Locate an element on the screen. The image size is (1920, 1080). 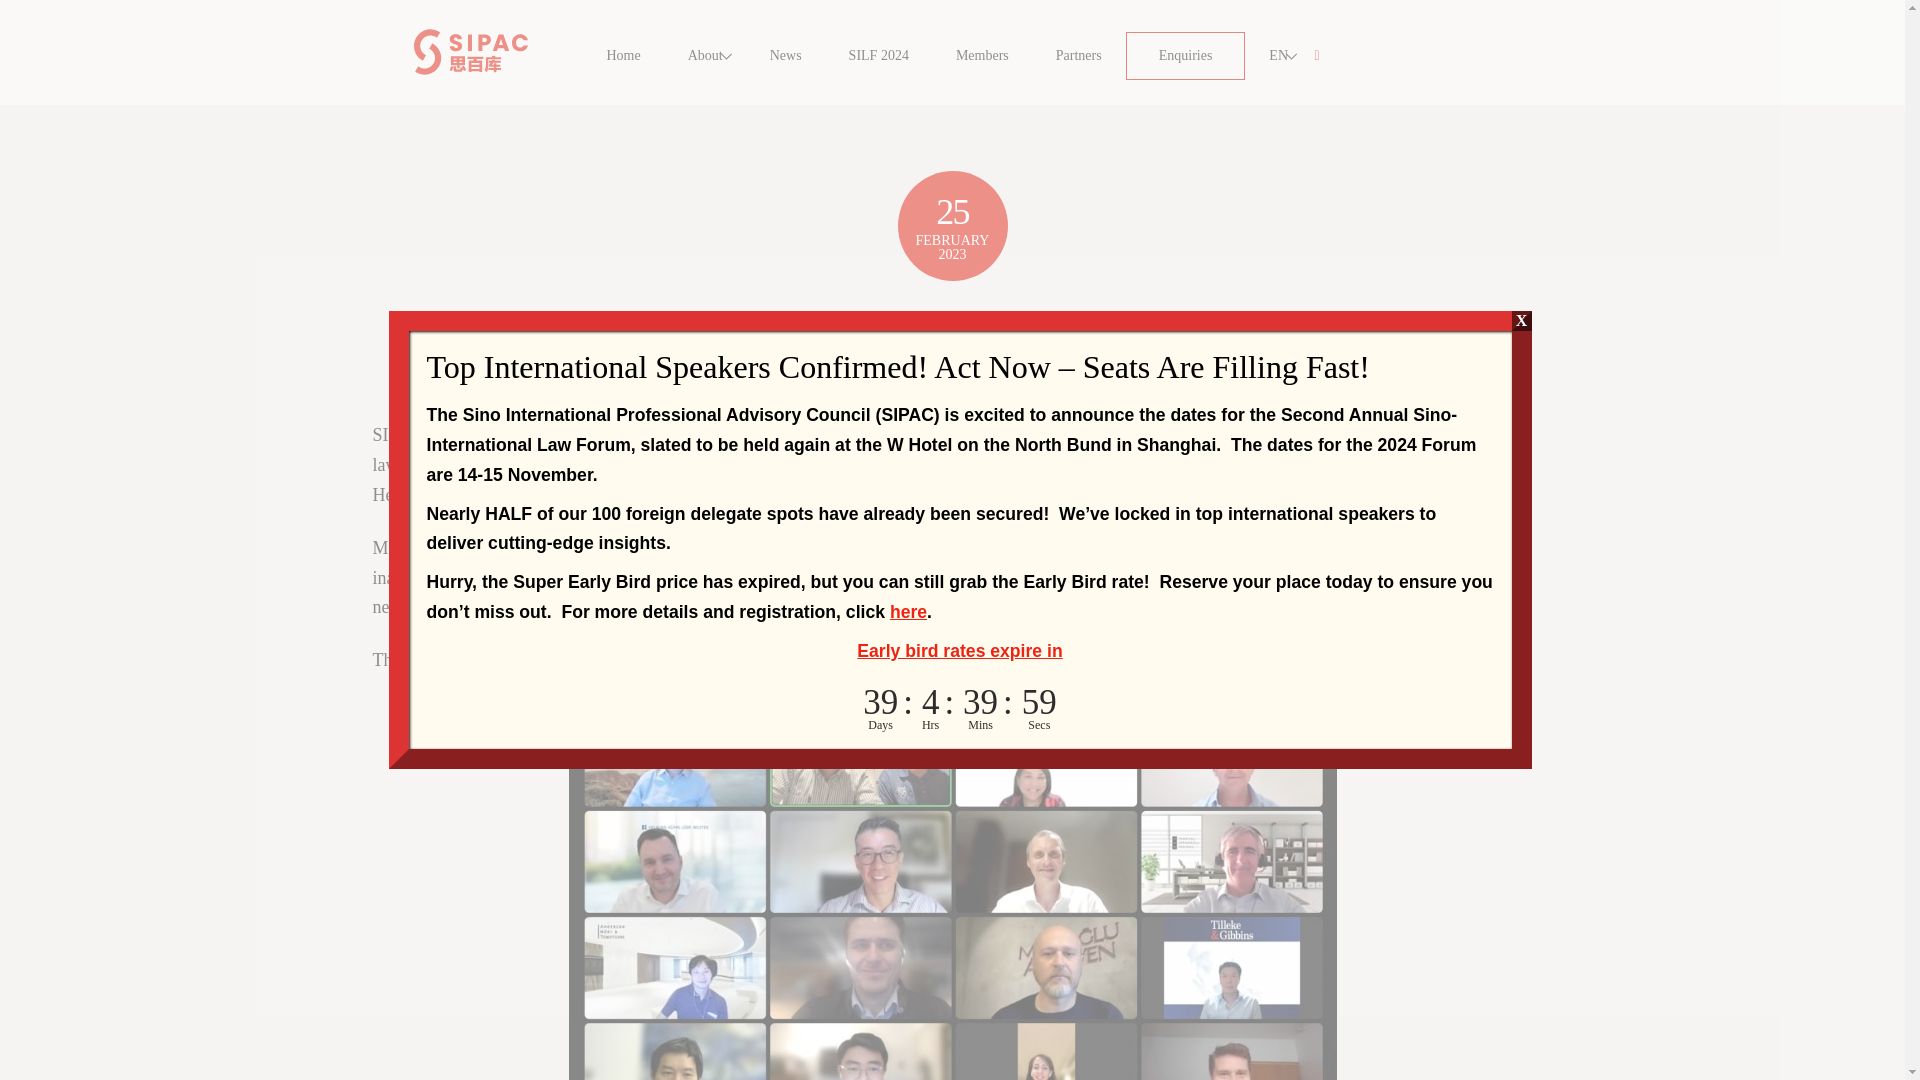
Enquiries is located at coordinates (952, 390).